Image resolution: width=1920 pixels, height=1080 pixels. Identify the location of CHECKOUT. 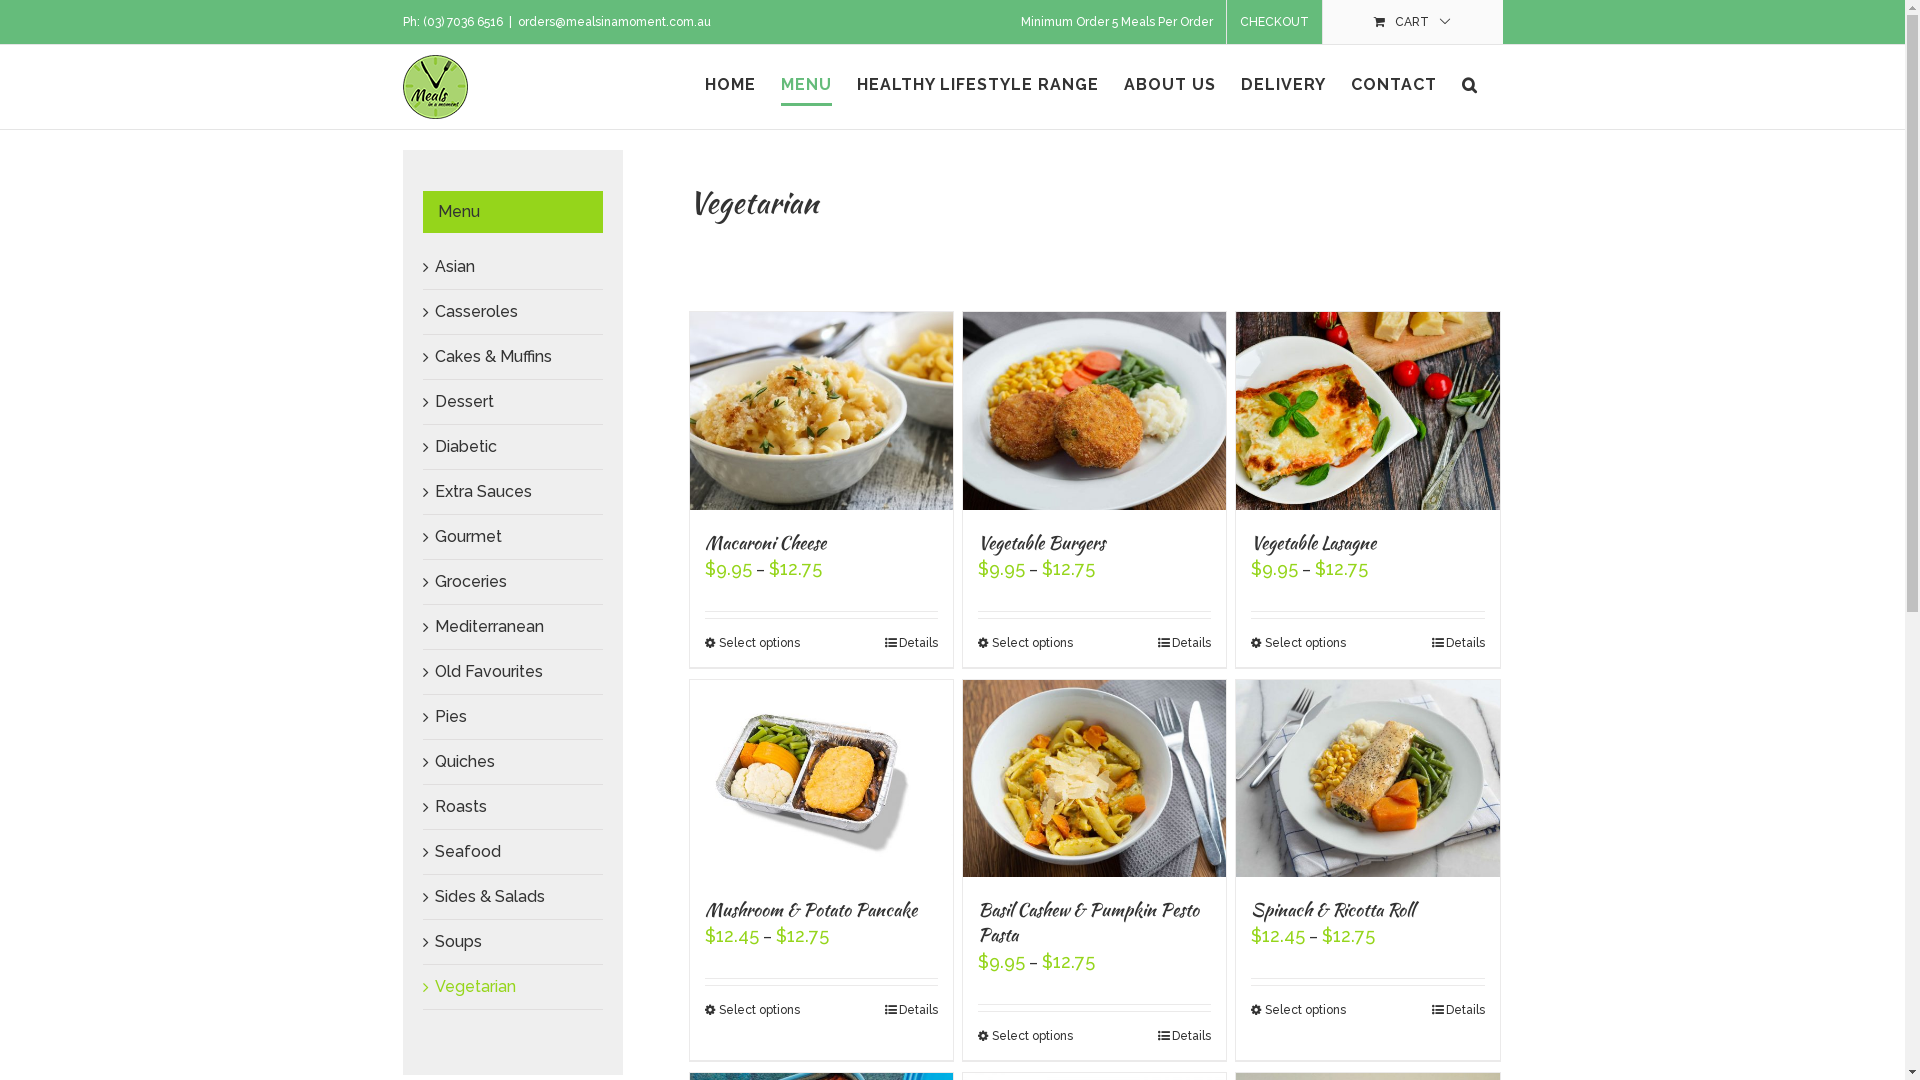
(1274, 22).